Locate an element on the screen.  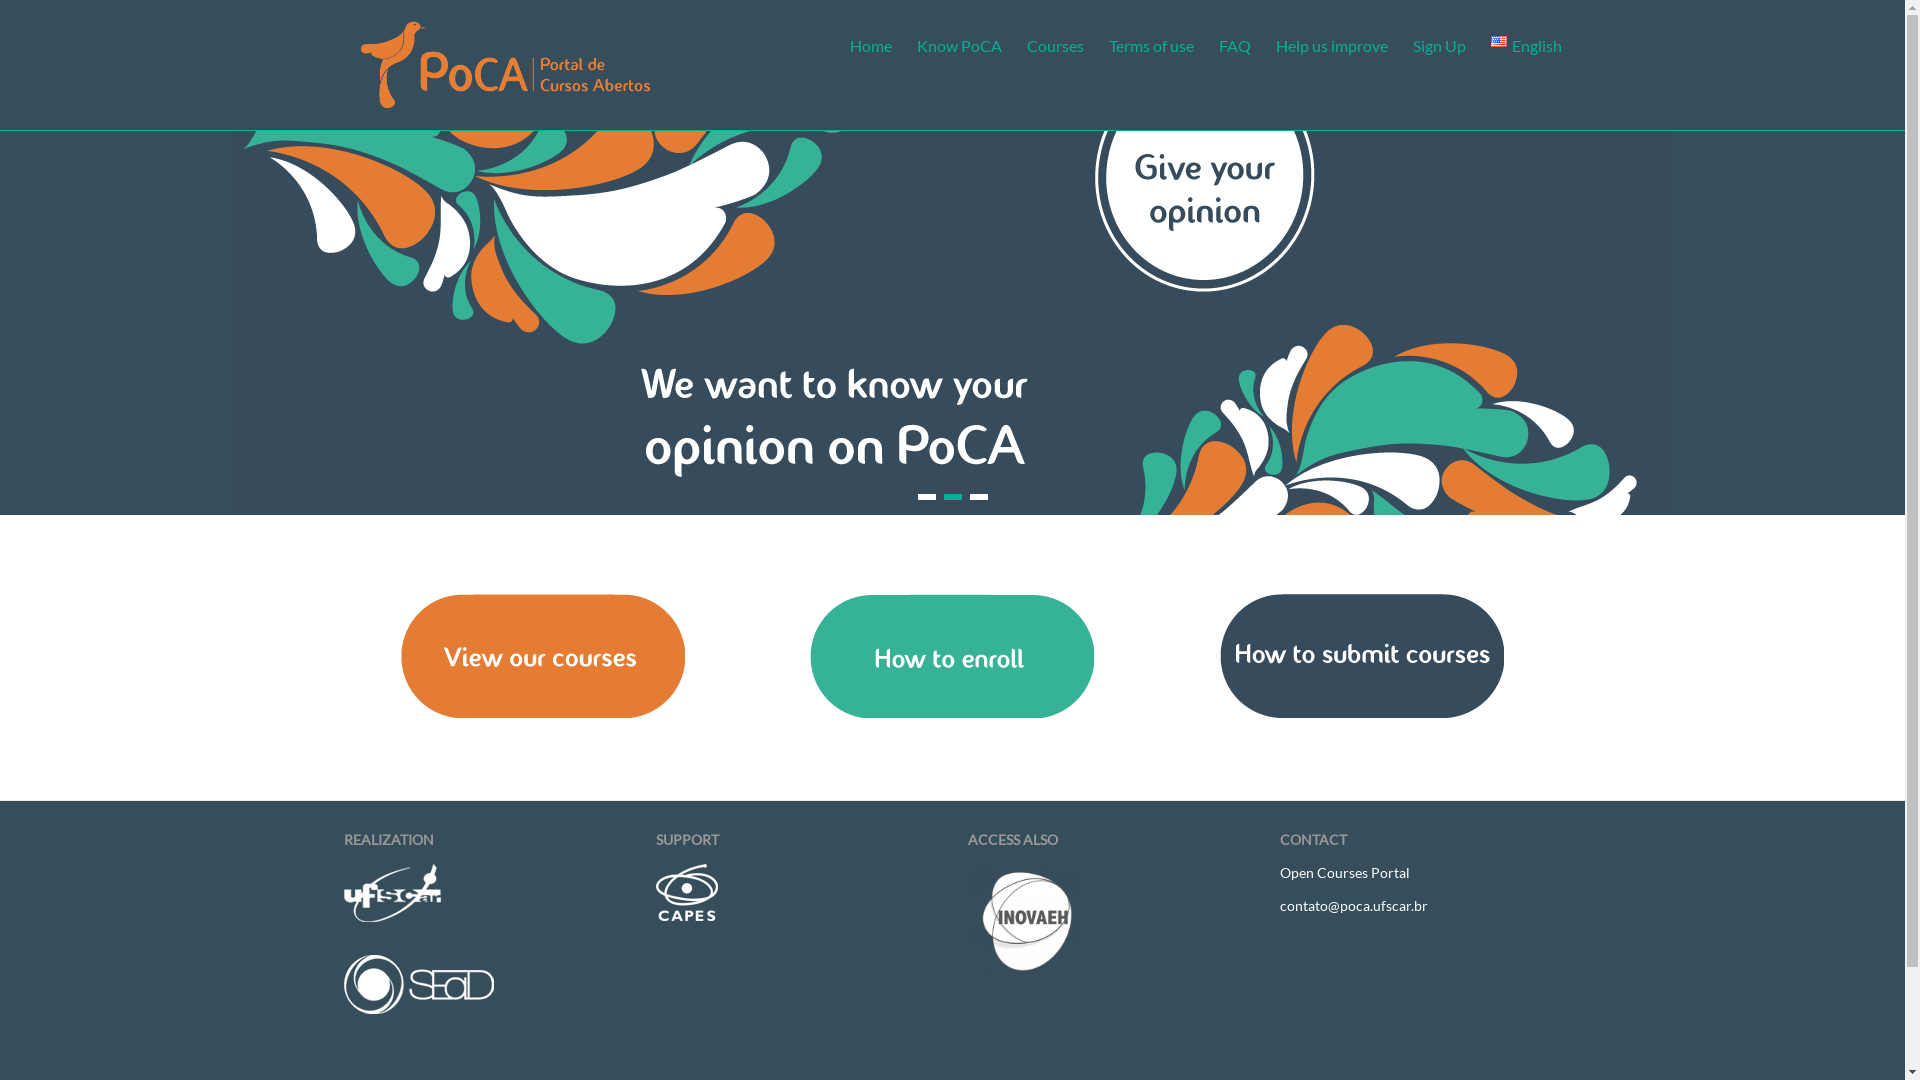
Courses is located at coordinates (1056, 43).